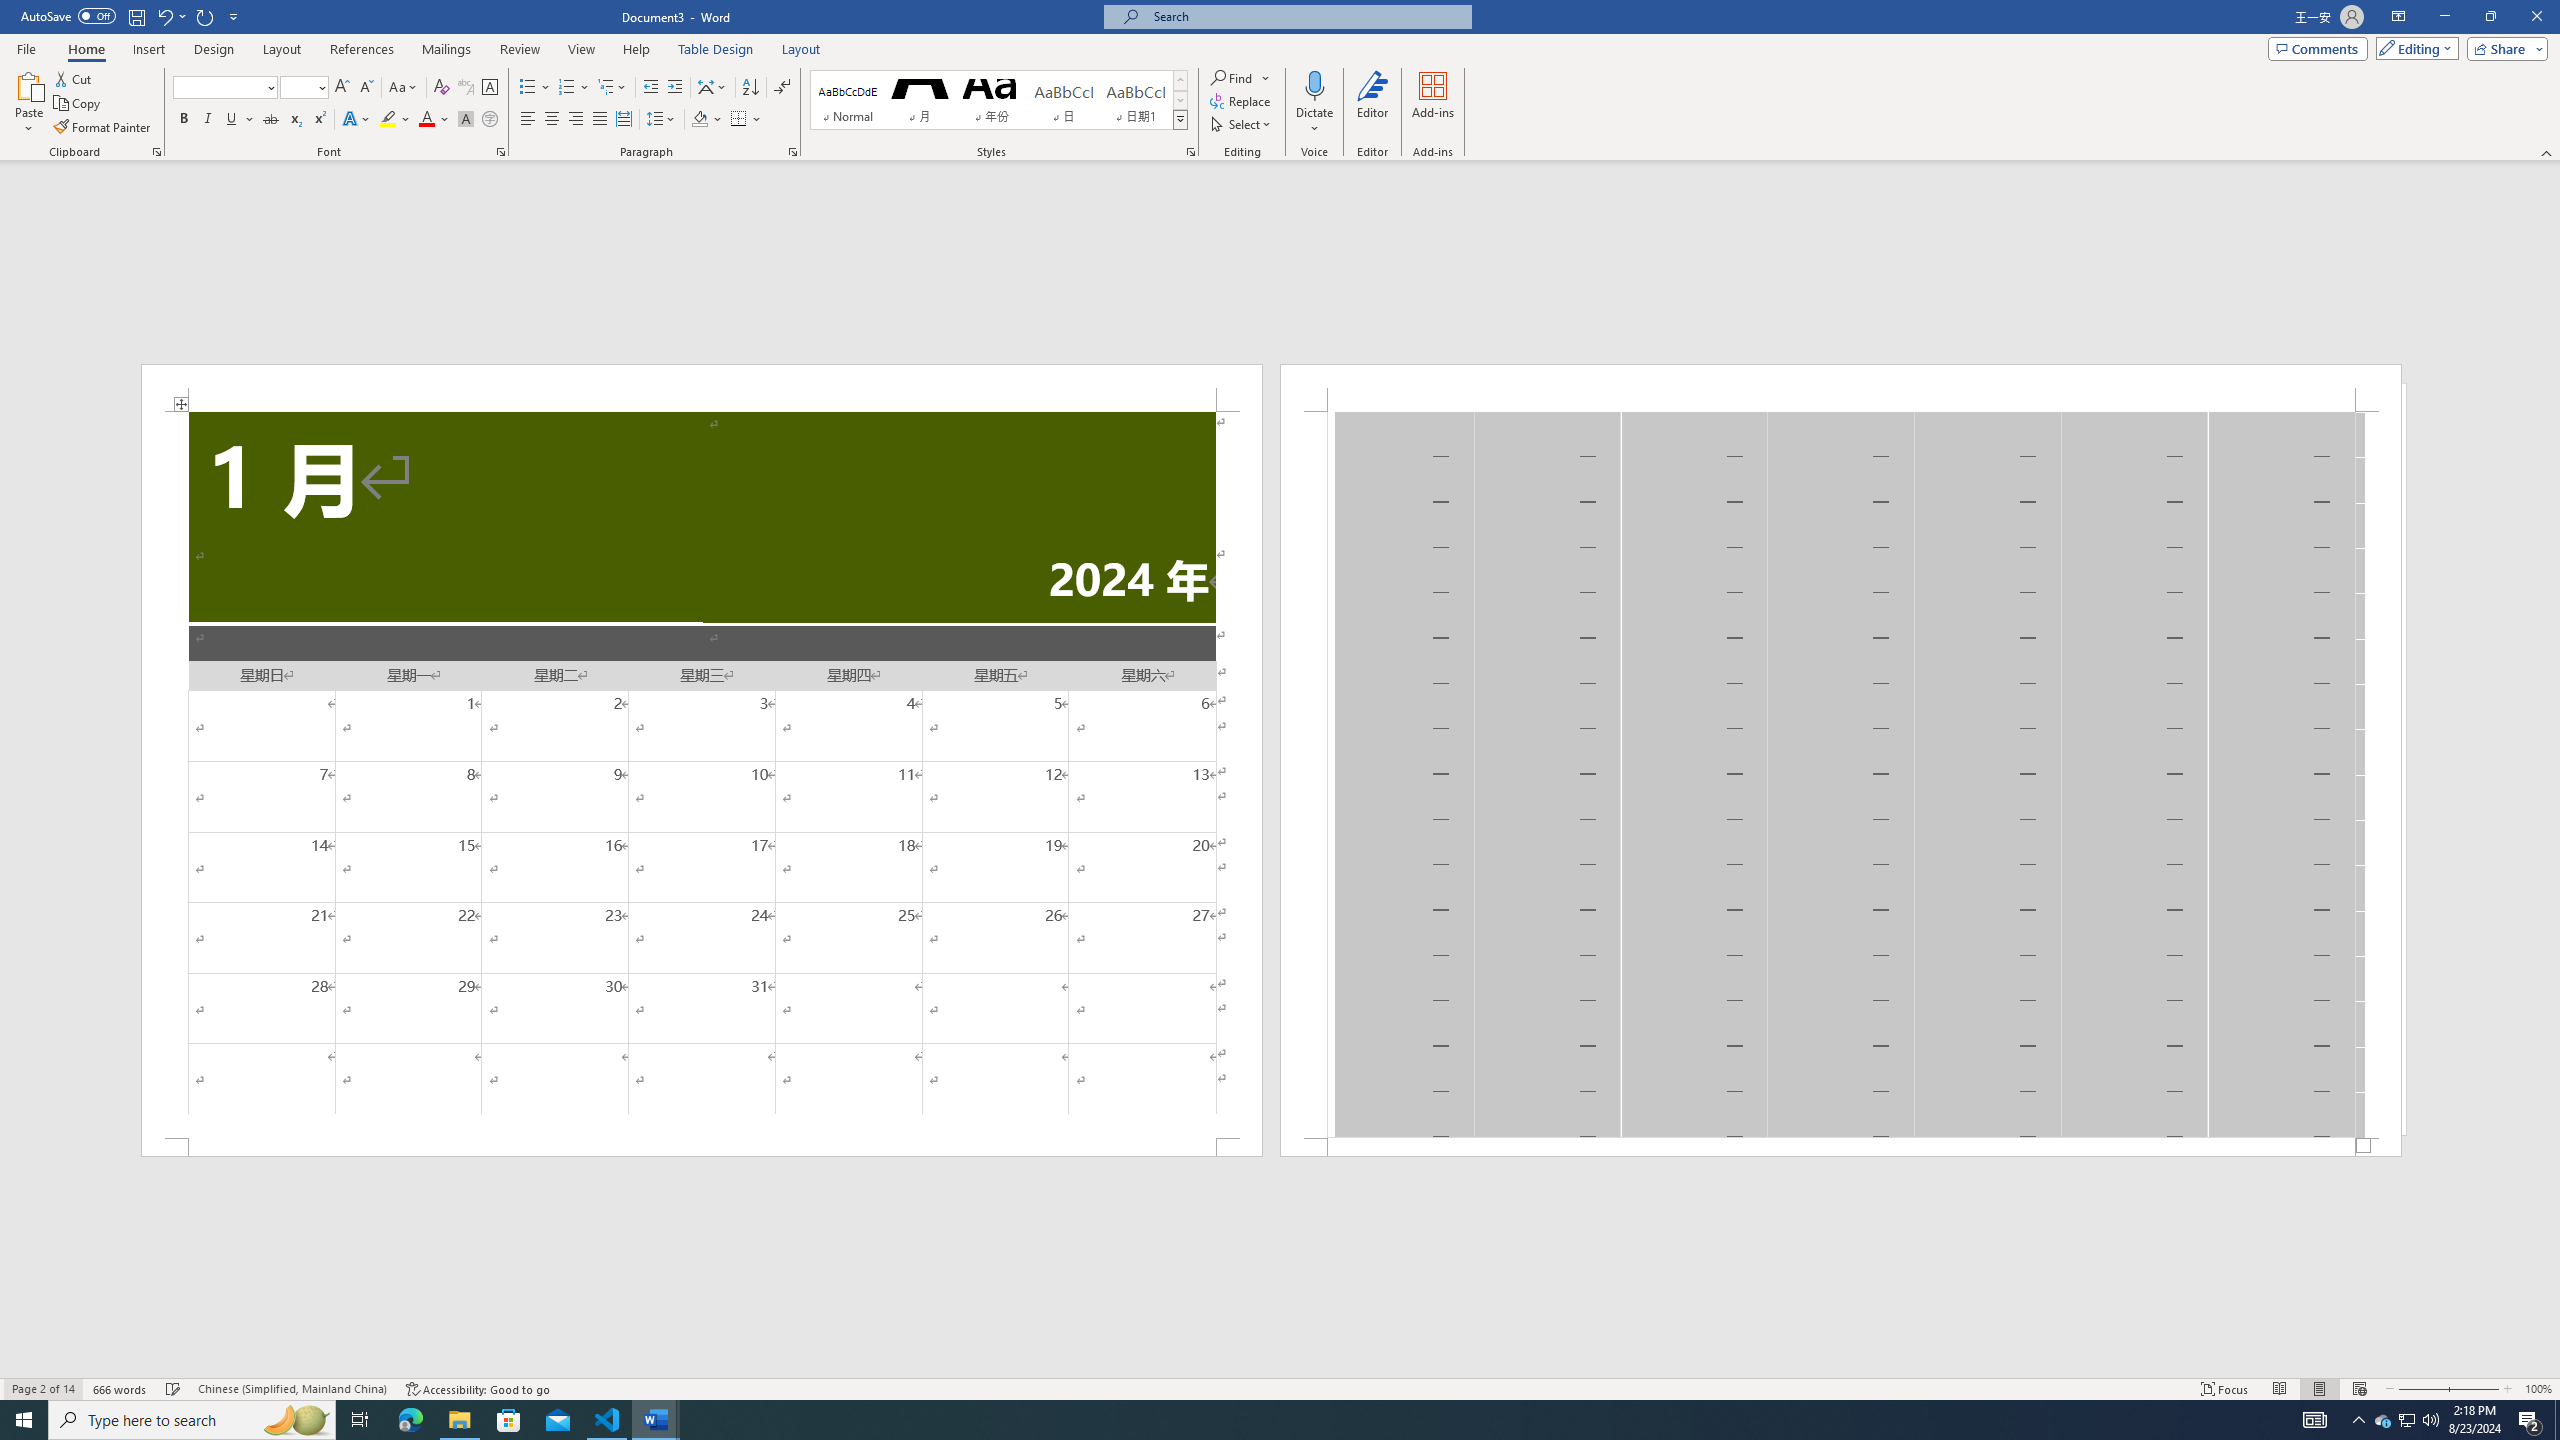 The height and width of the screenshot is (1440, 2560). Describe the element at coordinates (1280, 1369) in the screenshot. I see `Class: NetUIScrollBar` at that location.